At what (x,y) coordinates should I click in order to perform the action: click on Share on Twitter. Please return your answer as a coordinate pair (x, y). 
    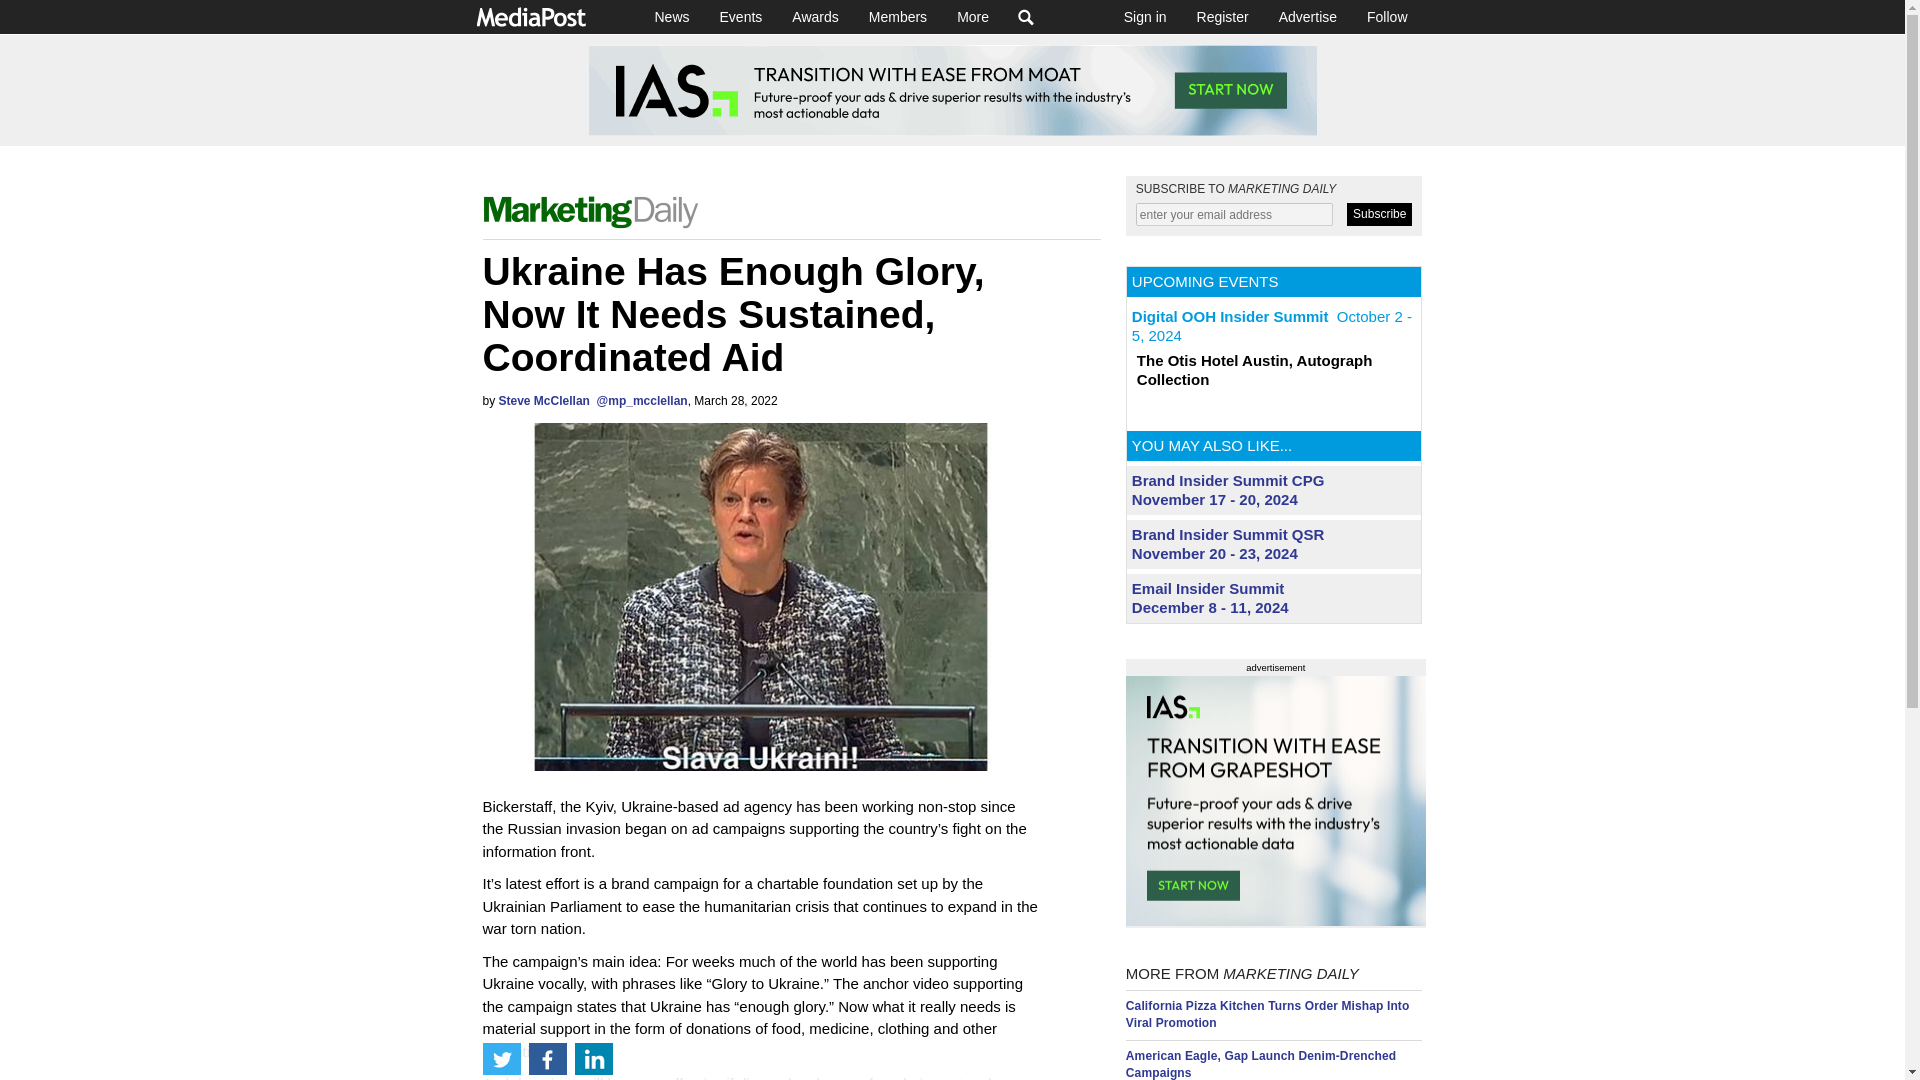
    Looking at the image, I should click on (500, 1058).